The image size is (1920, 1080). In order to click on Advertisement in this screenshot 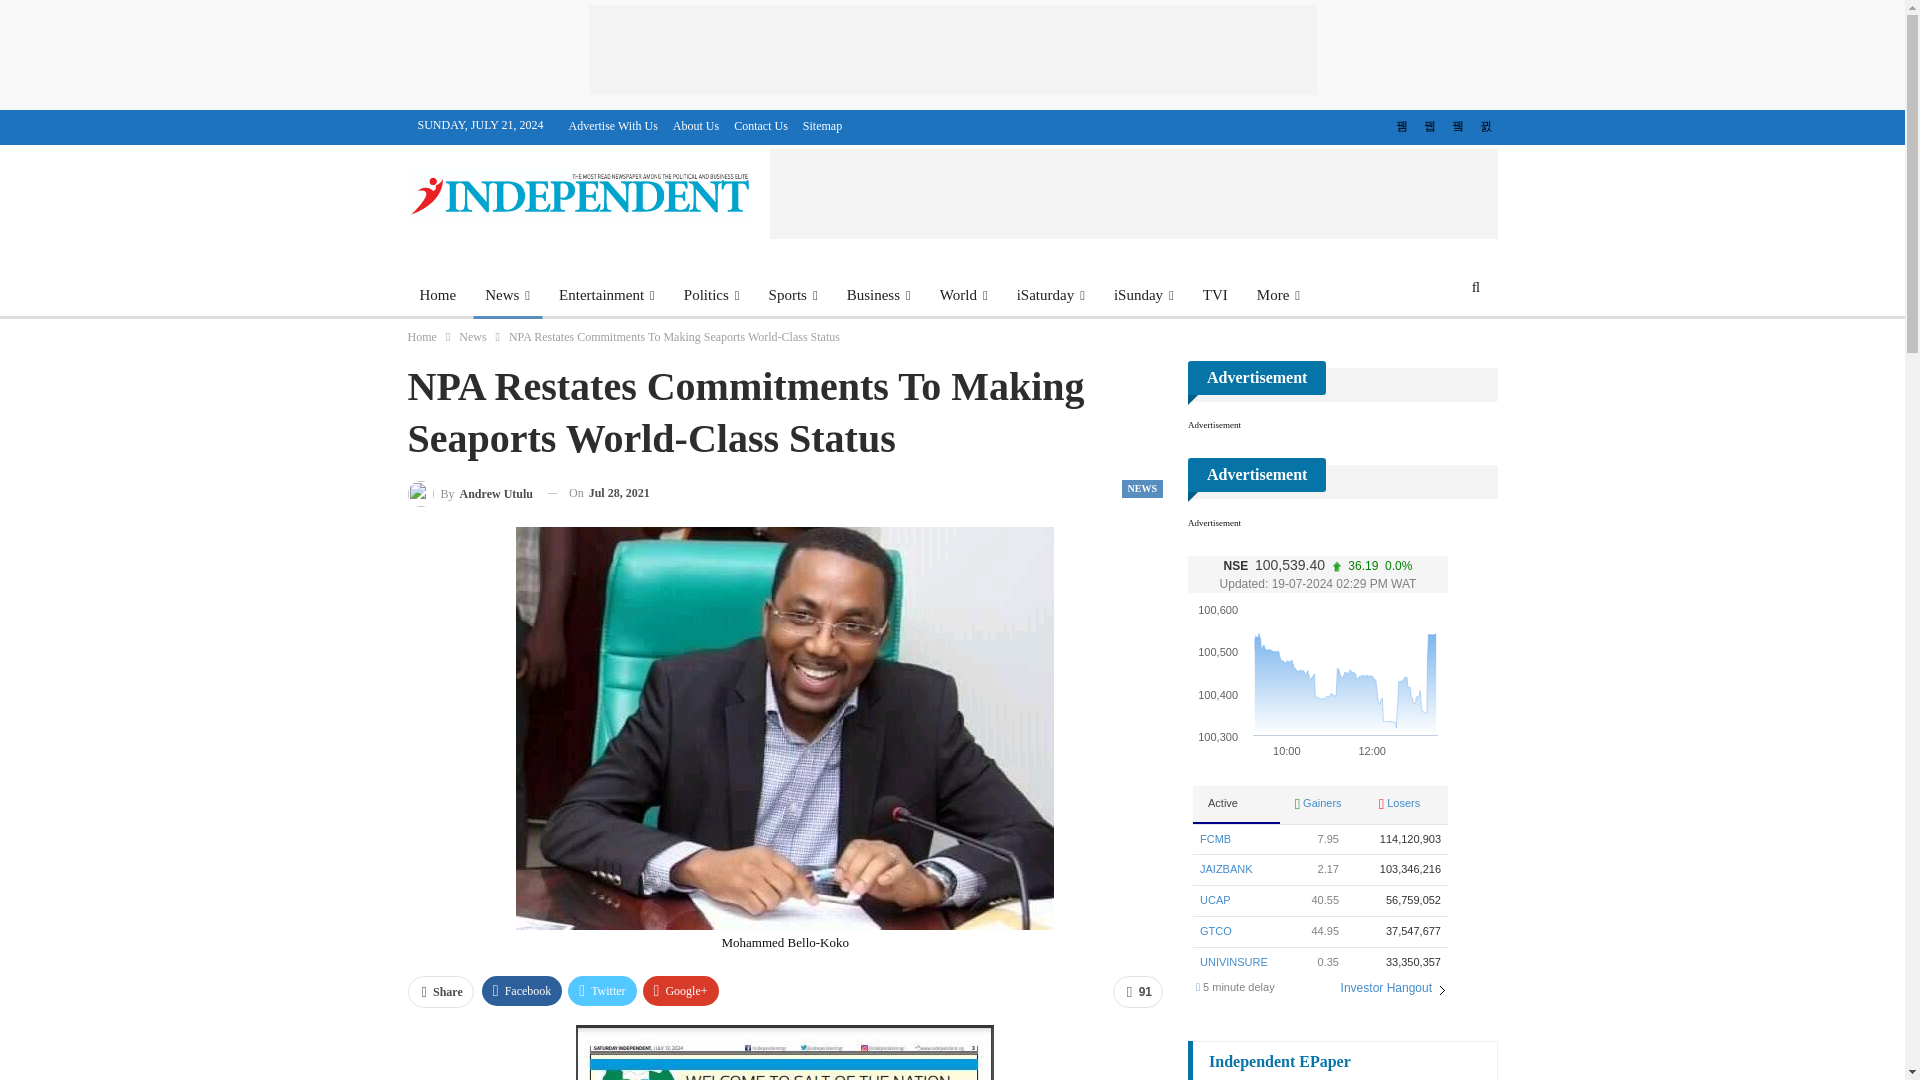, I will do `click(951, 50)`.